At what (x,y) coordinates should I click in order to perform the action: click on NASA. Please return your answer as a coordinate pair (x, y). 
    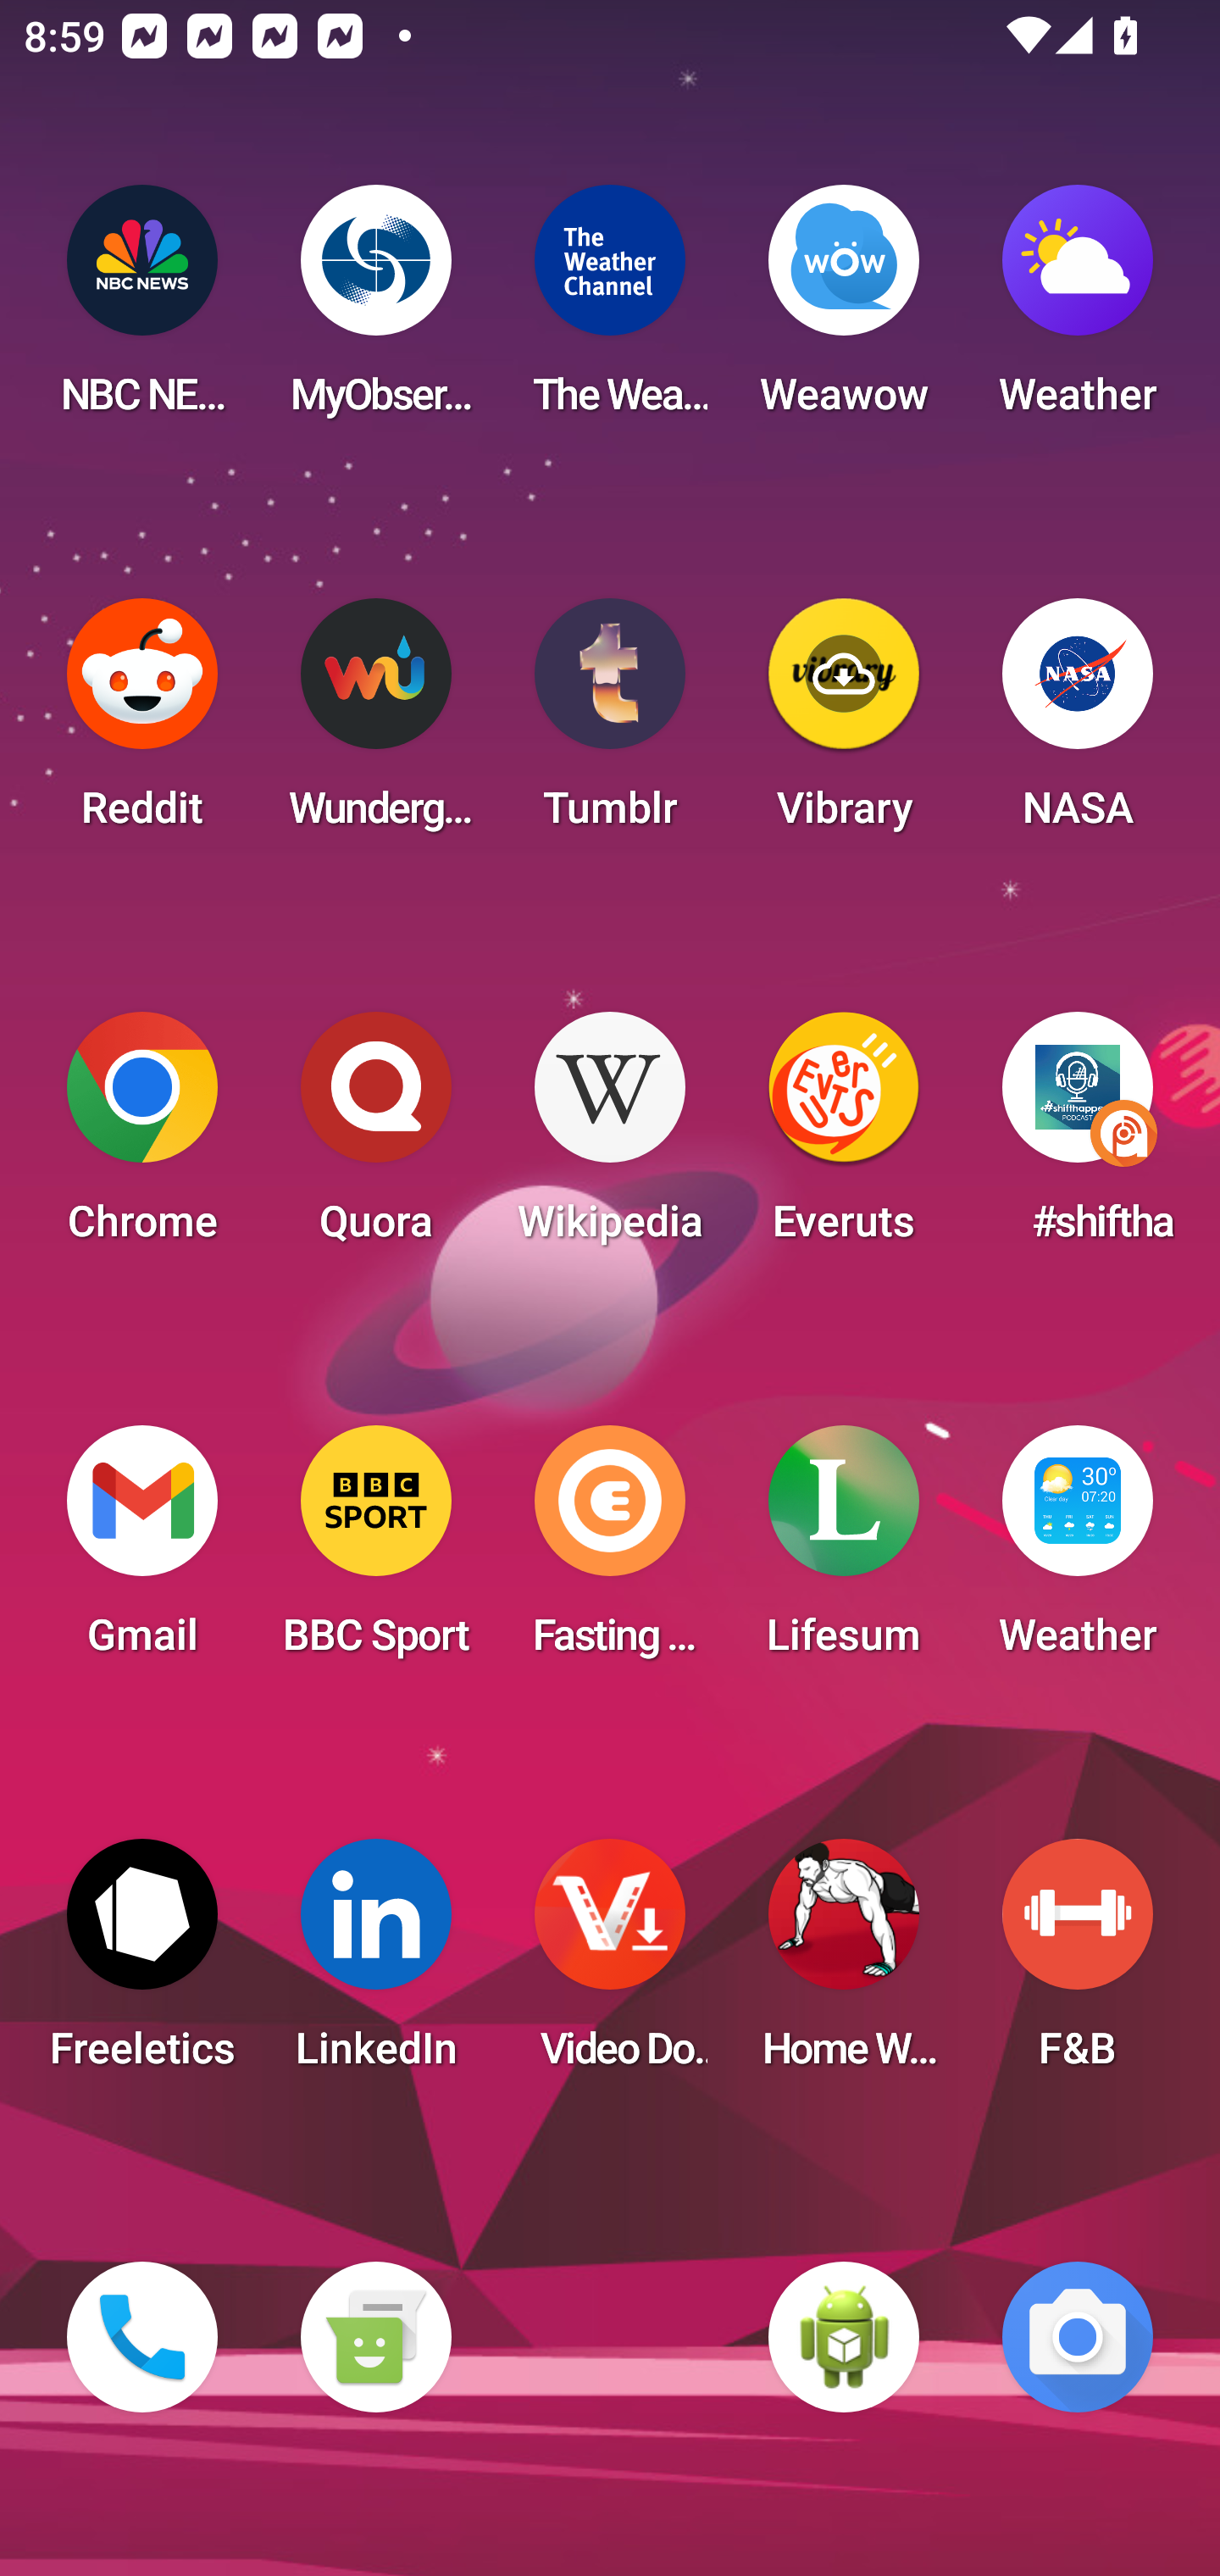
    Looking at the image, I should click on (1078, 724).